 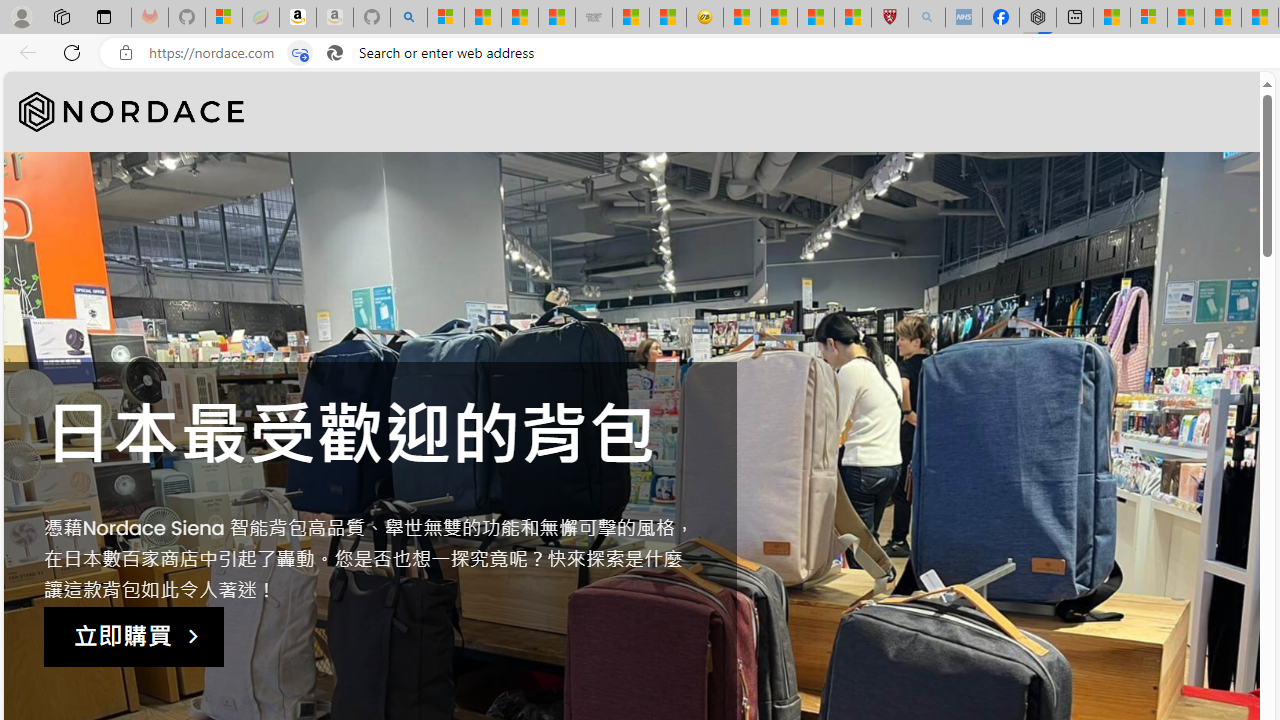 What do you see at coordinates (334, 53) in the screenshot?
I see `Search icon` at bounding box center [334, 53].